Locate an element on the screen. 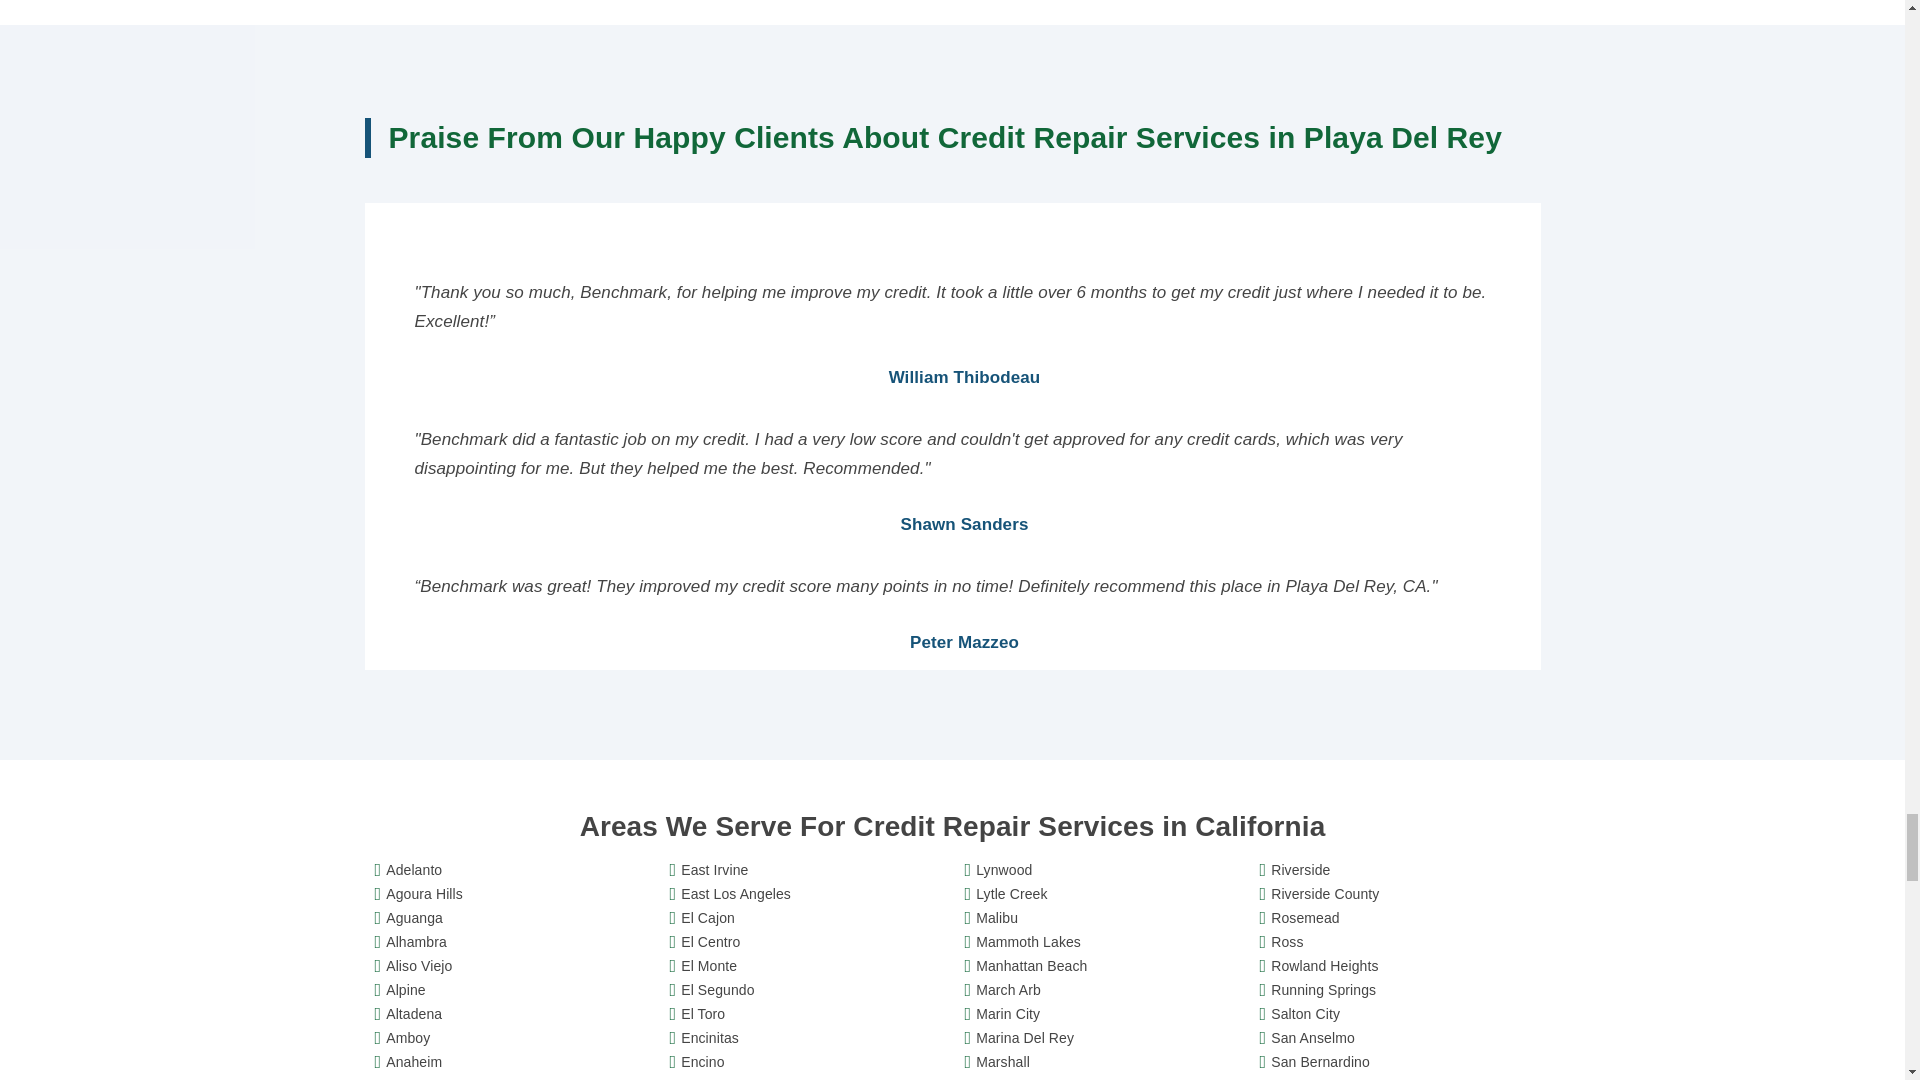 This screenshot has width=1920, height=1080. Altadena is located at coordinates (514, 1014).